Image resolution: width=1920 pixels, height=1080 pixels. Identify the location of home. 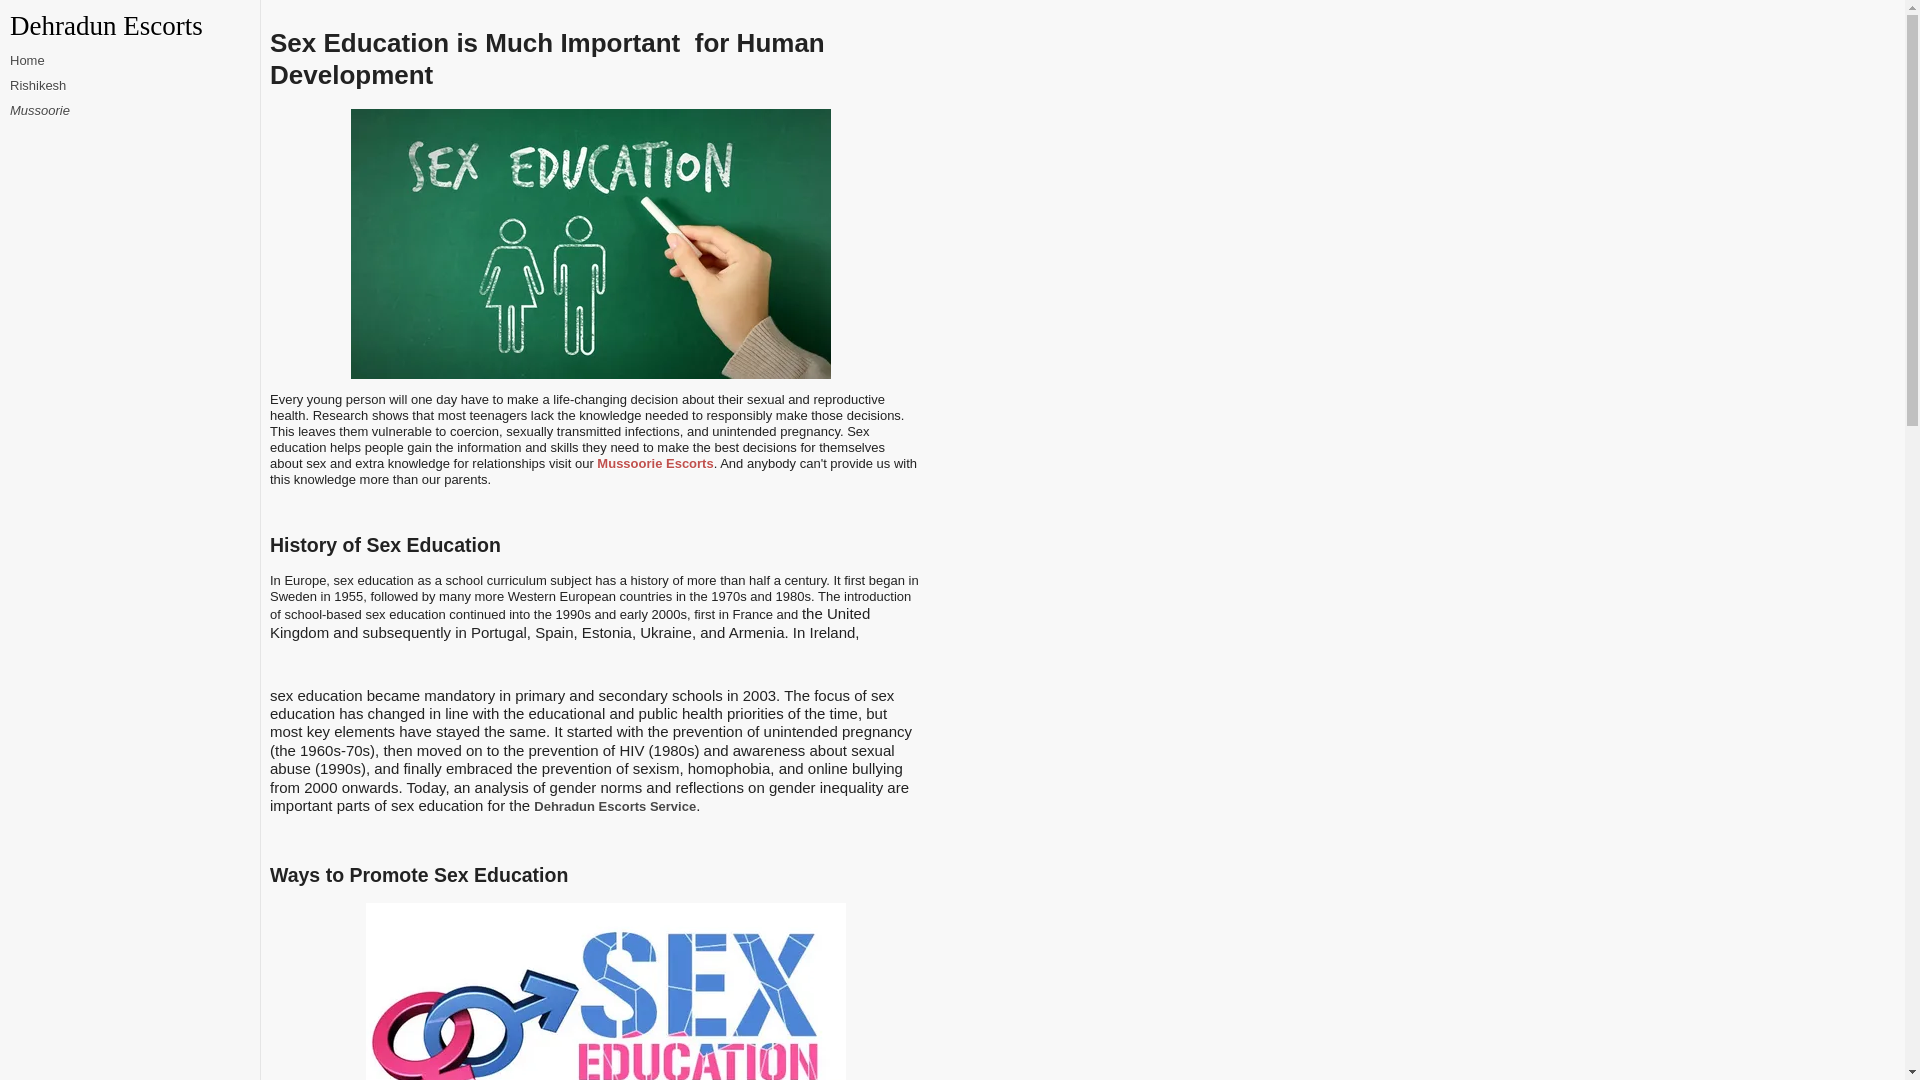
(134, 26).